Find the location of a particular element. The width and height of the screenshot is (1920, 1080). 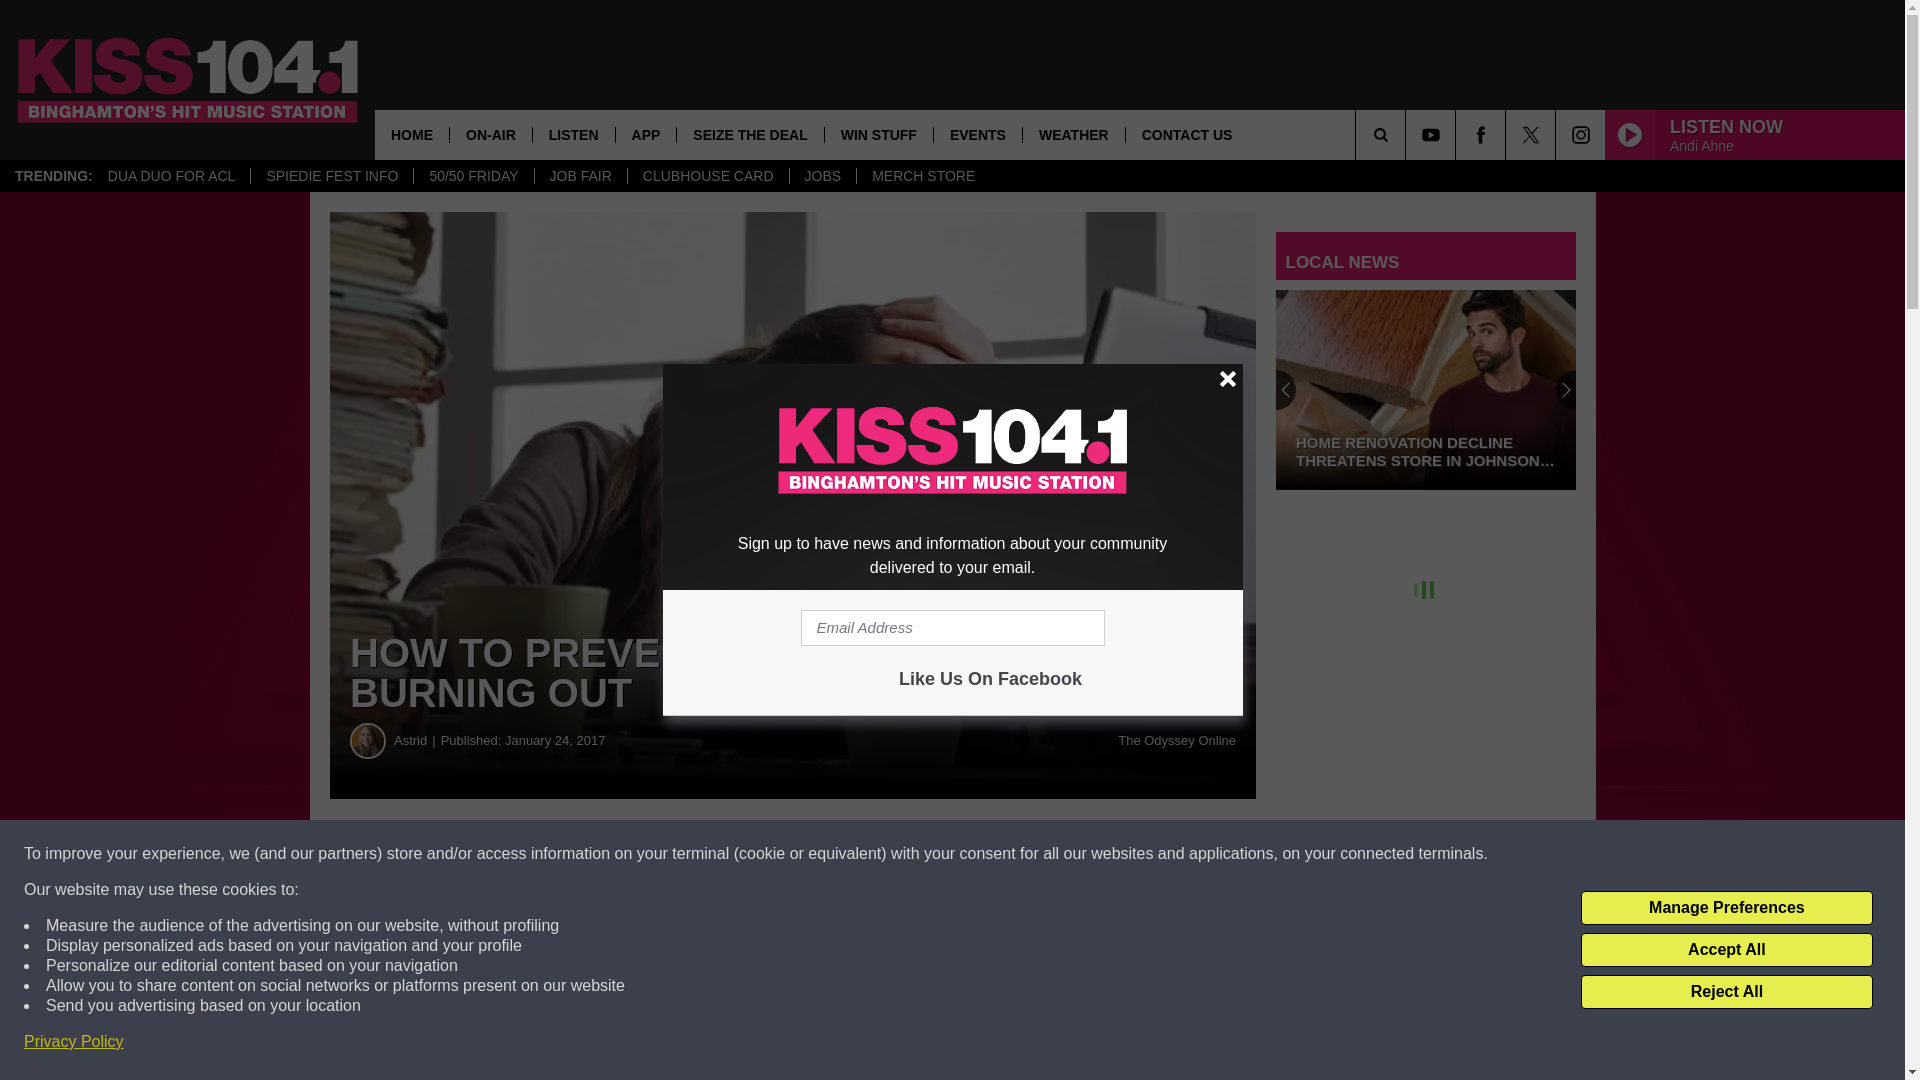

Accept All is located at coordinates (1726, 950).